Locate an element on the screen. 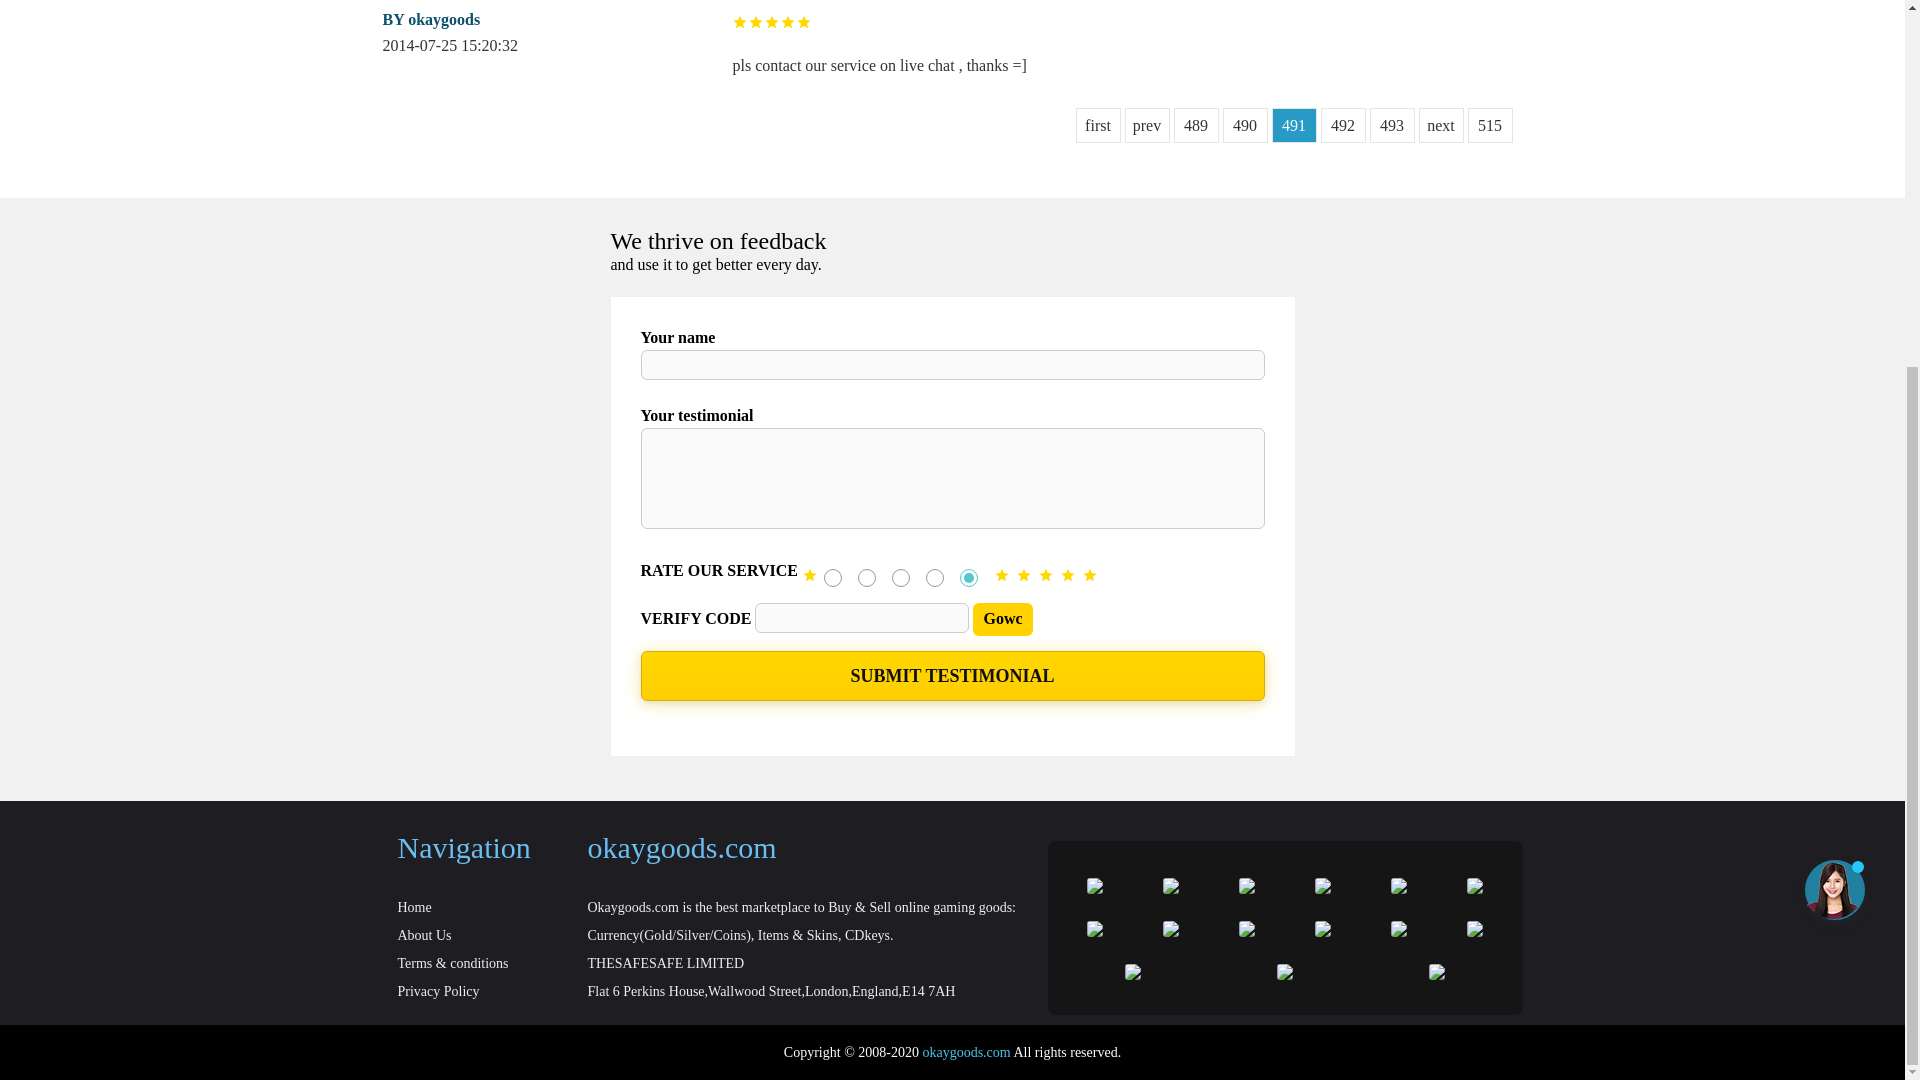 This screenshot has width=1920, height=1080. 1 is located at coordinates (832, 578).